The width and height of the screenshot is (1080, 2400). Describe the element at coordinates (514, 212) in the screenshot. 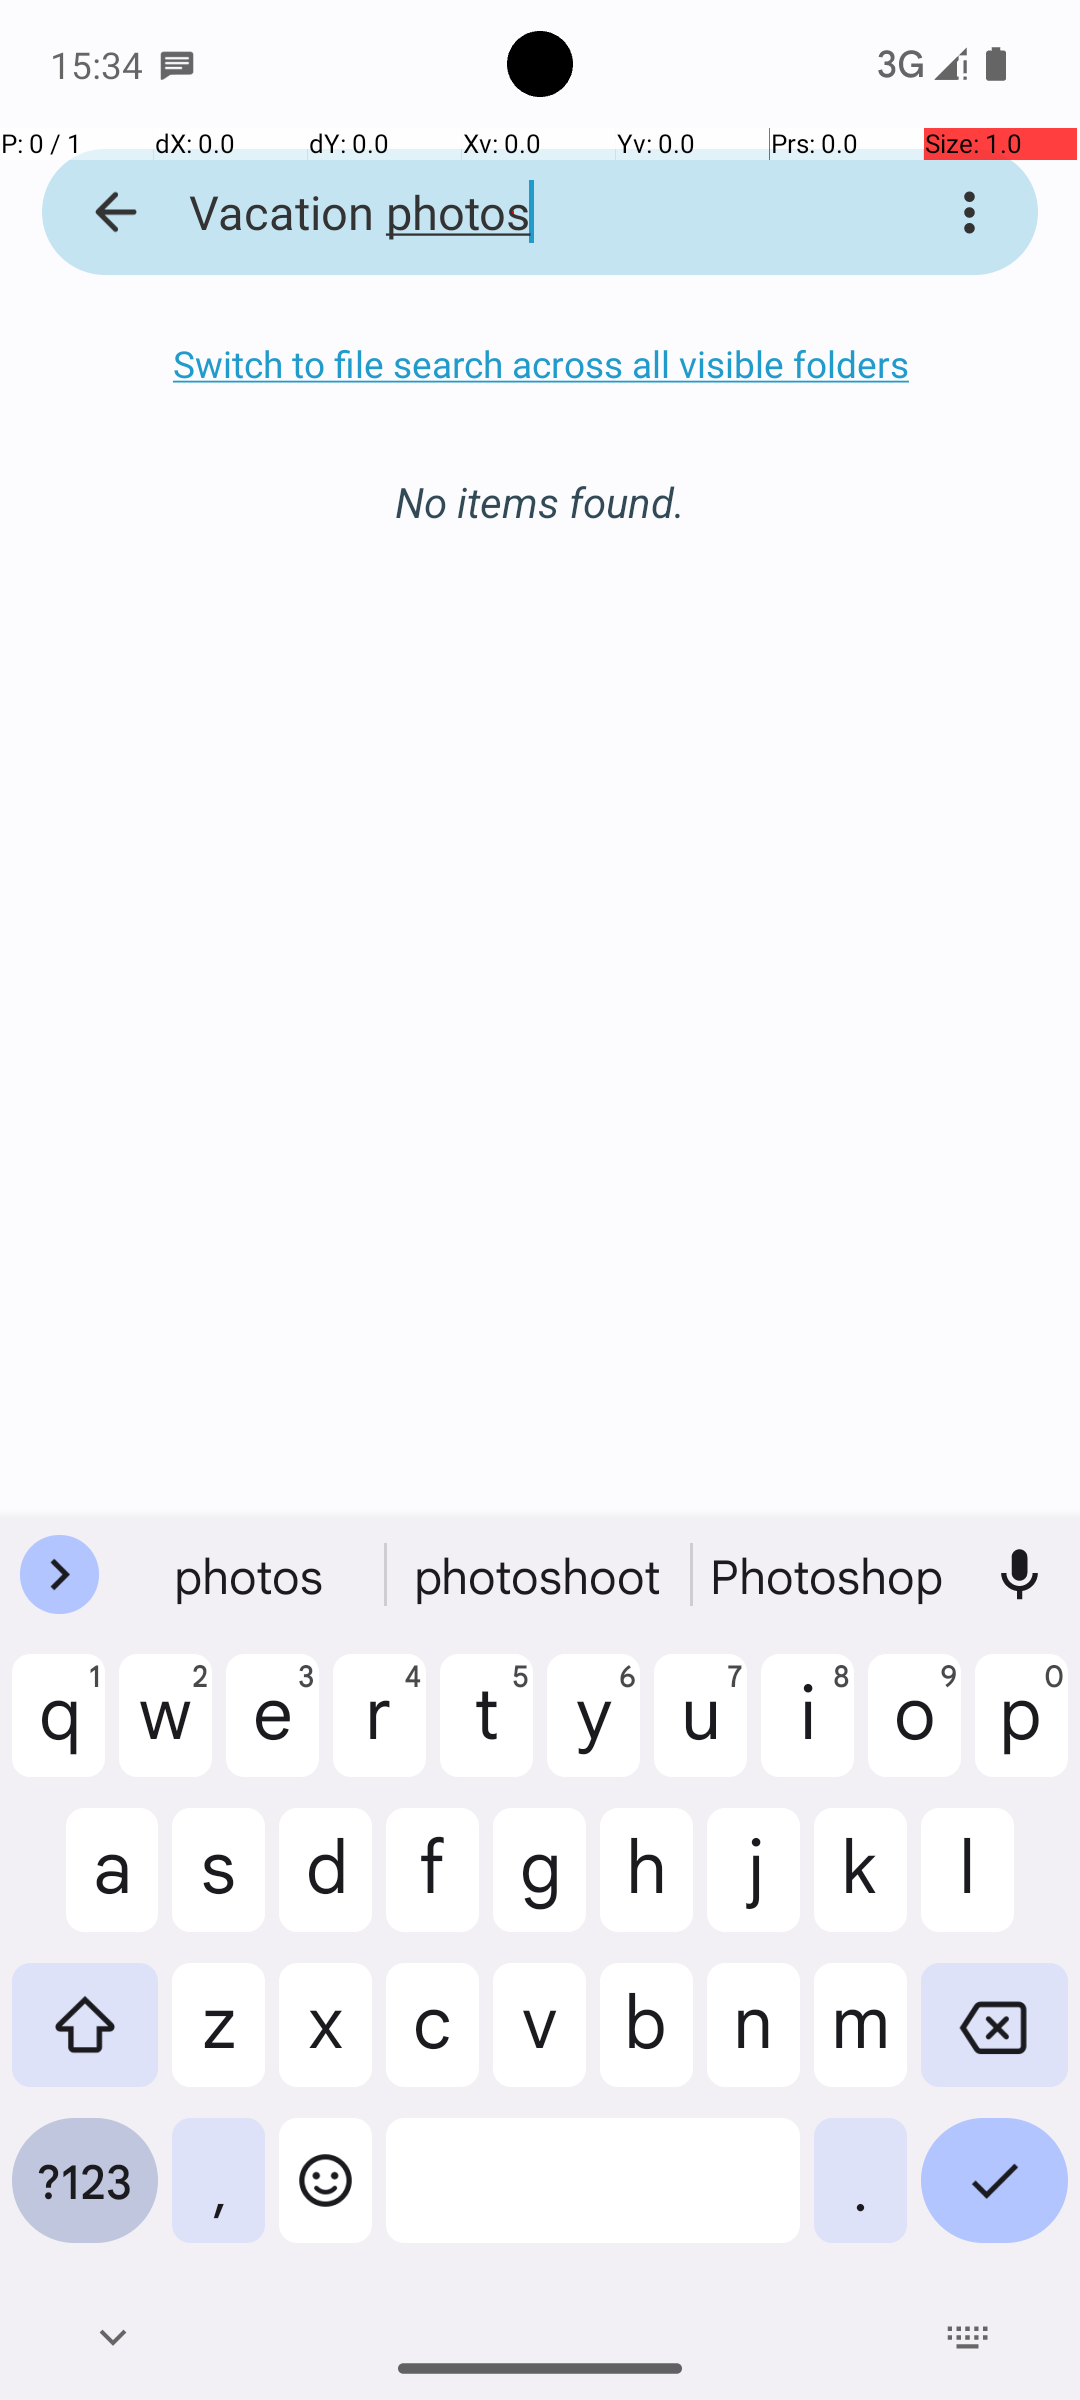

I see `Vacation photos` at that location.